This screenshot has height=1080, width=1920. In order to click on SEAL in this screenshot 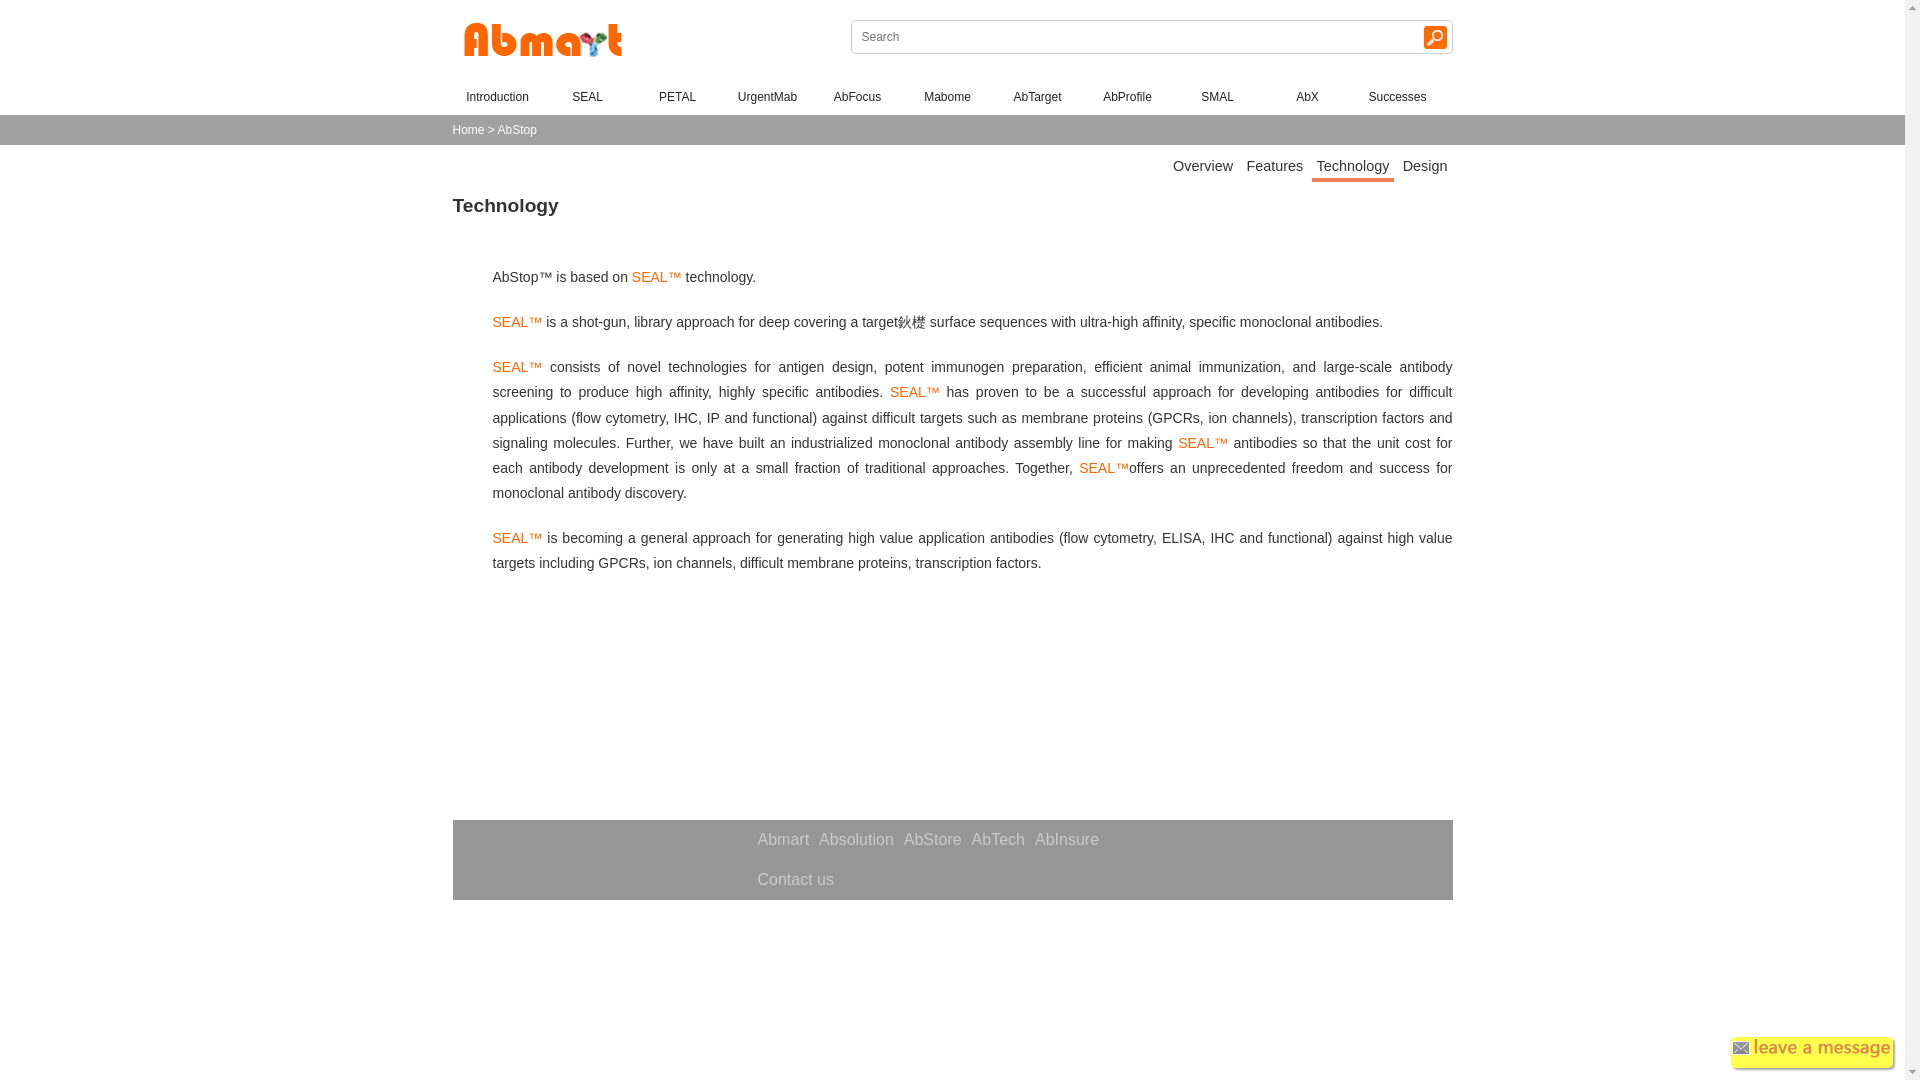, I will do `click(587, 96)`.